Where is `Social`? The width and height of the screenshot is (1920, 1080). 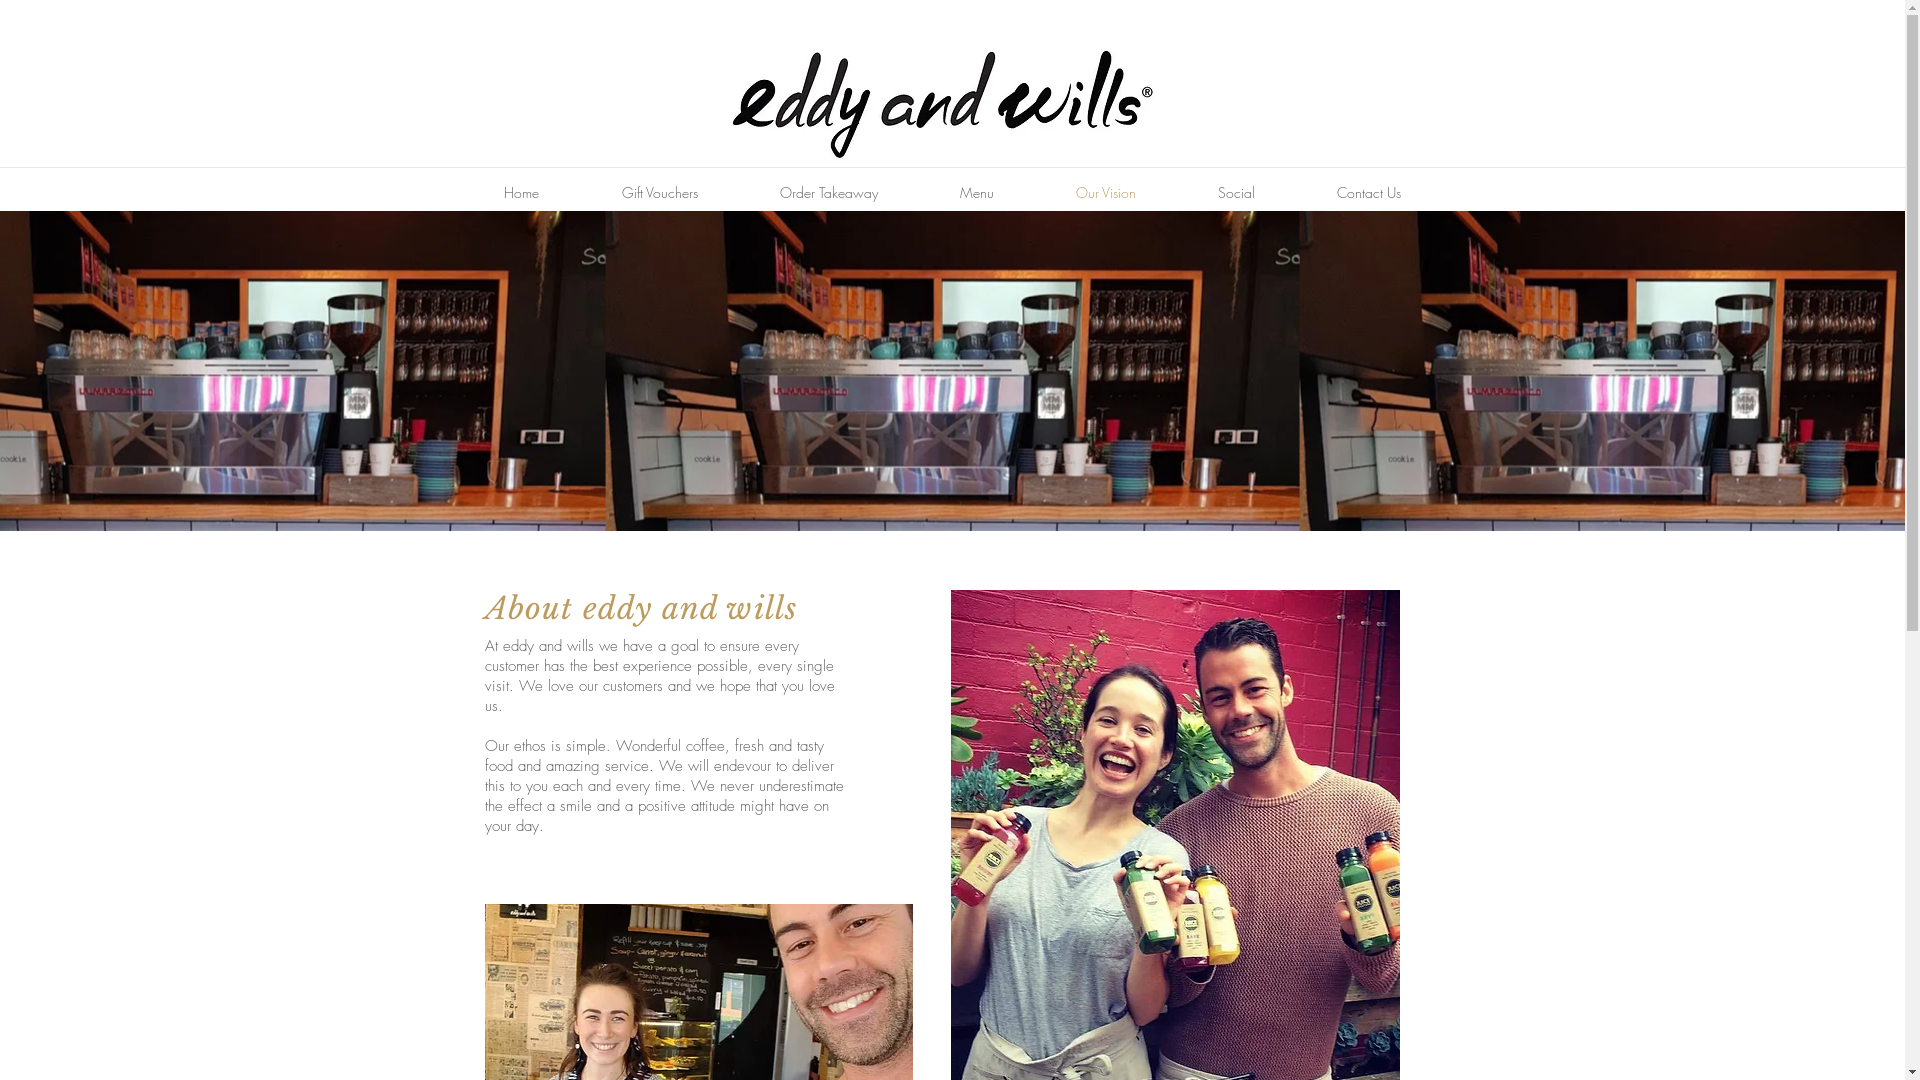
Social is located at coordinates (1236, 193).